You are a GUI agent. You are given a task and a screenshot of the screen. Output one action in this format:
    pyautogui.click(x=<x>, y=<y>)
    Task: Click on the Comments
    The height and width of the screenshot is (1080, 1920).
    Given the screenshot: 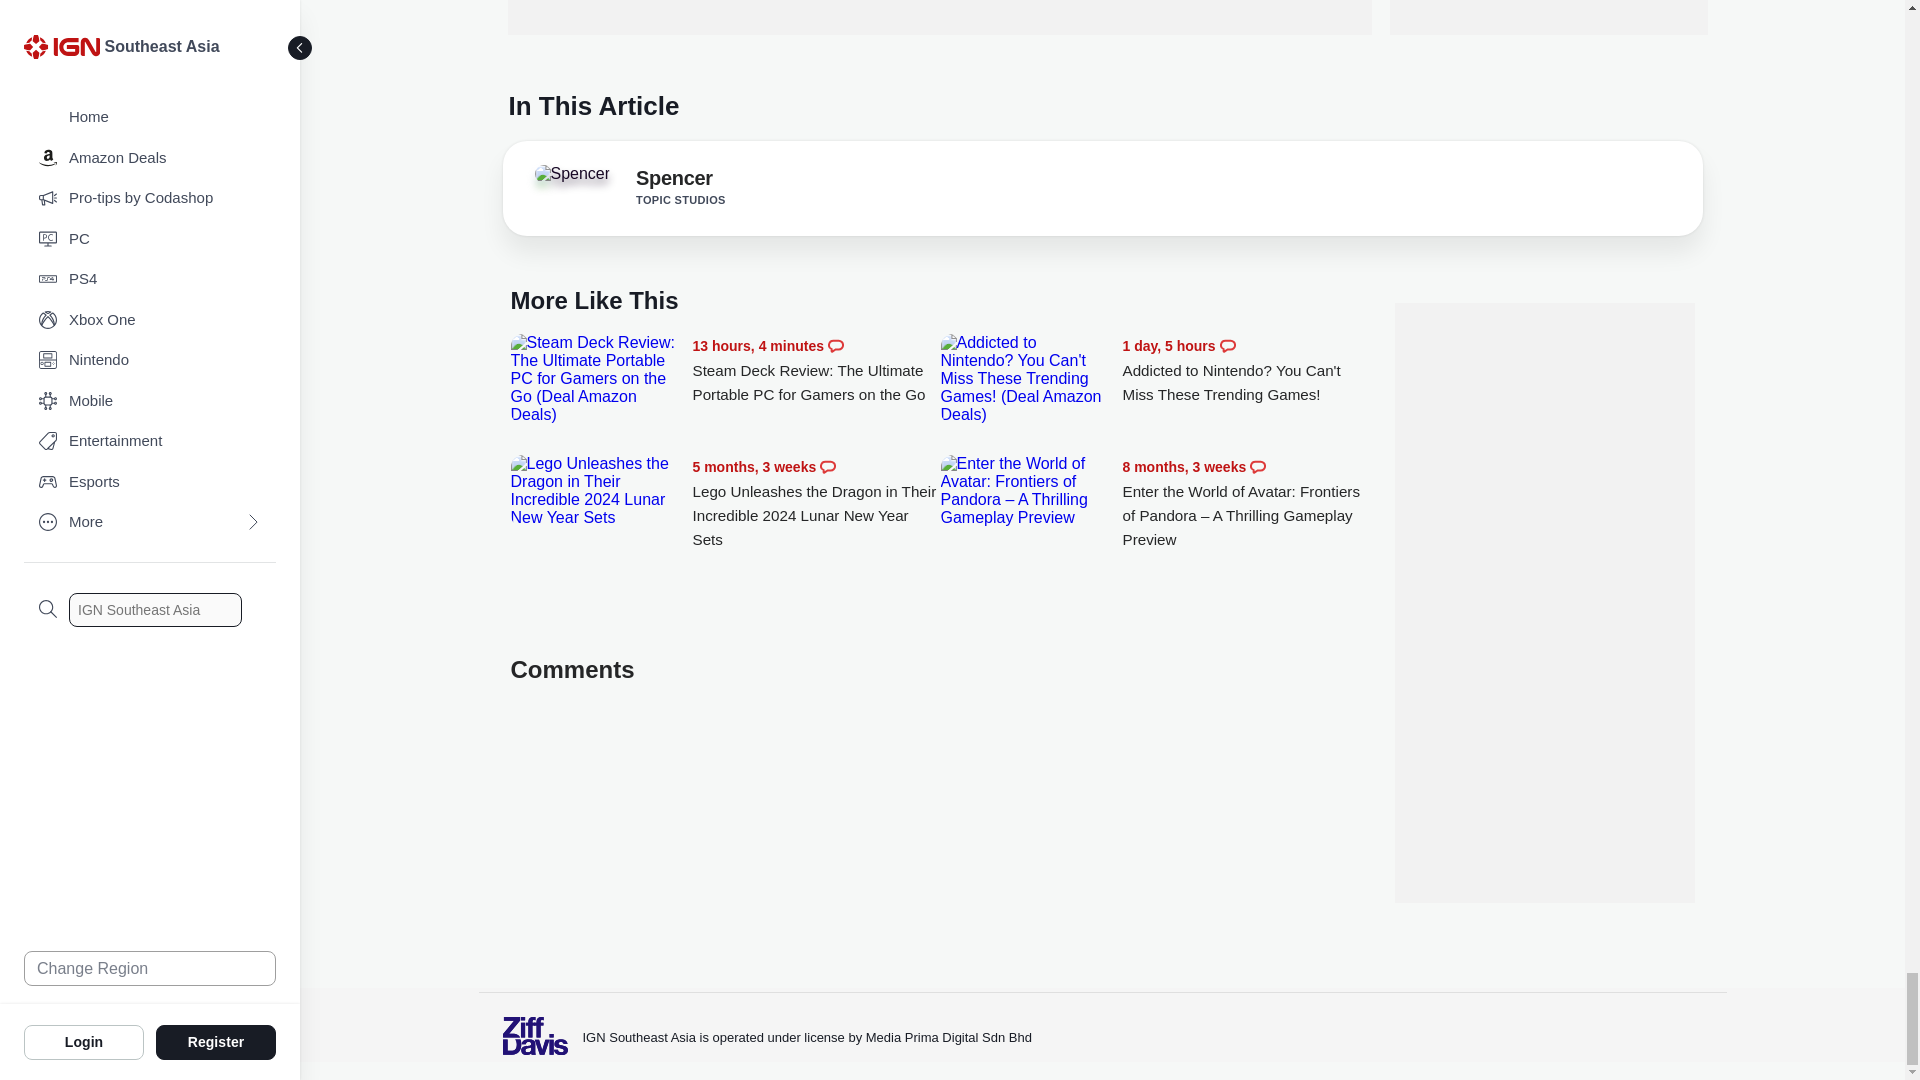 What is the action you would take?
    pyautogui.click(x=836, y=346)
    